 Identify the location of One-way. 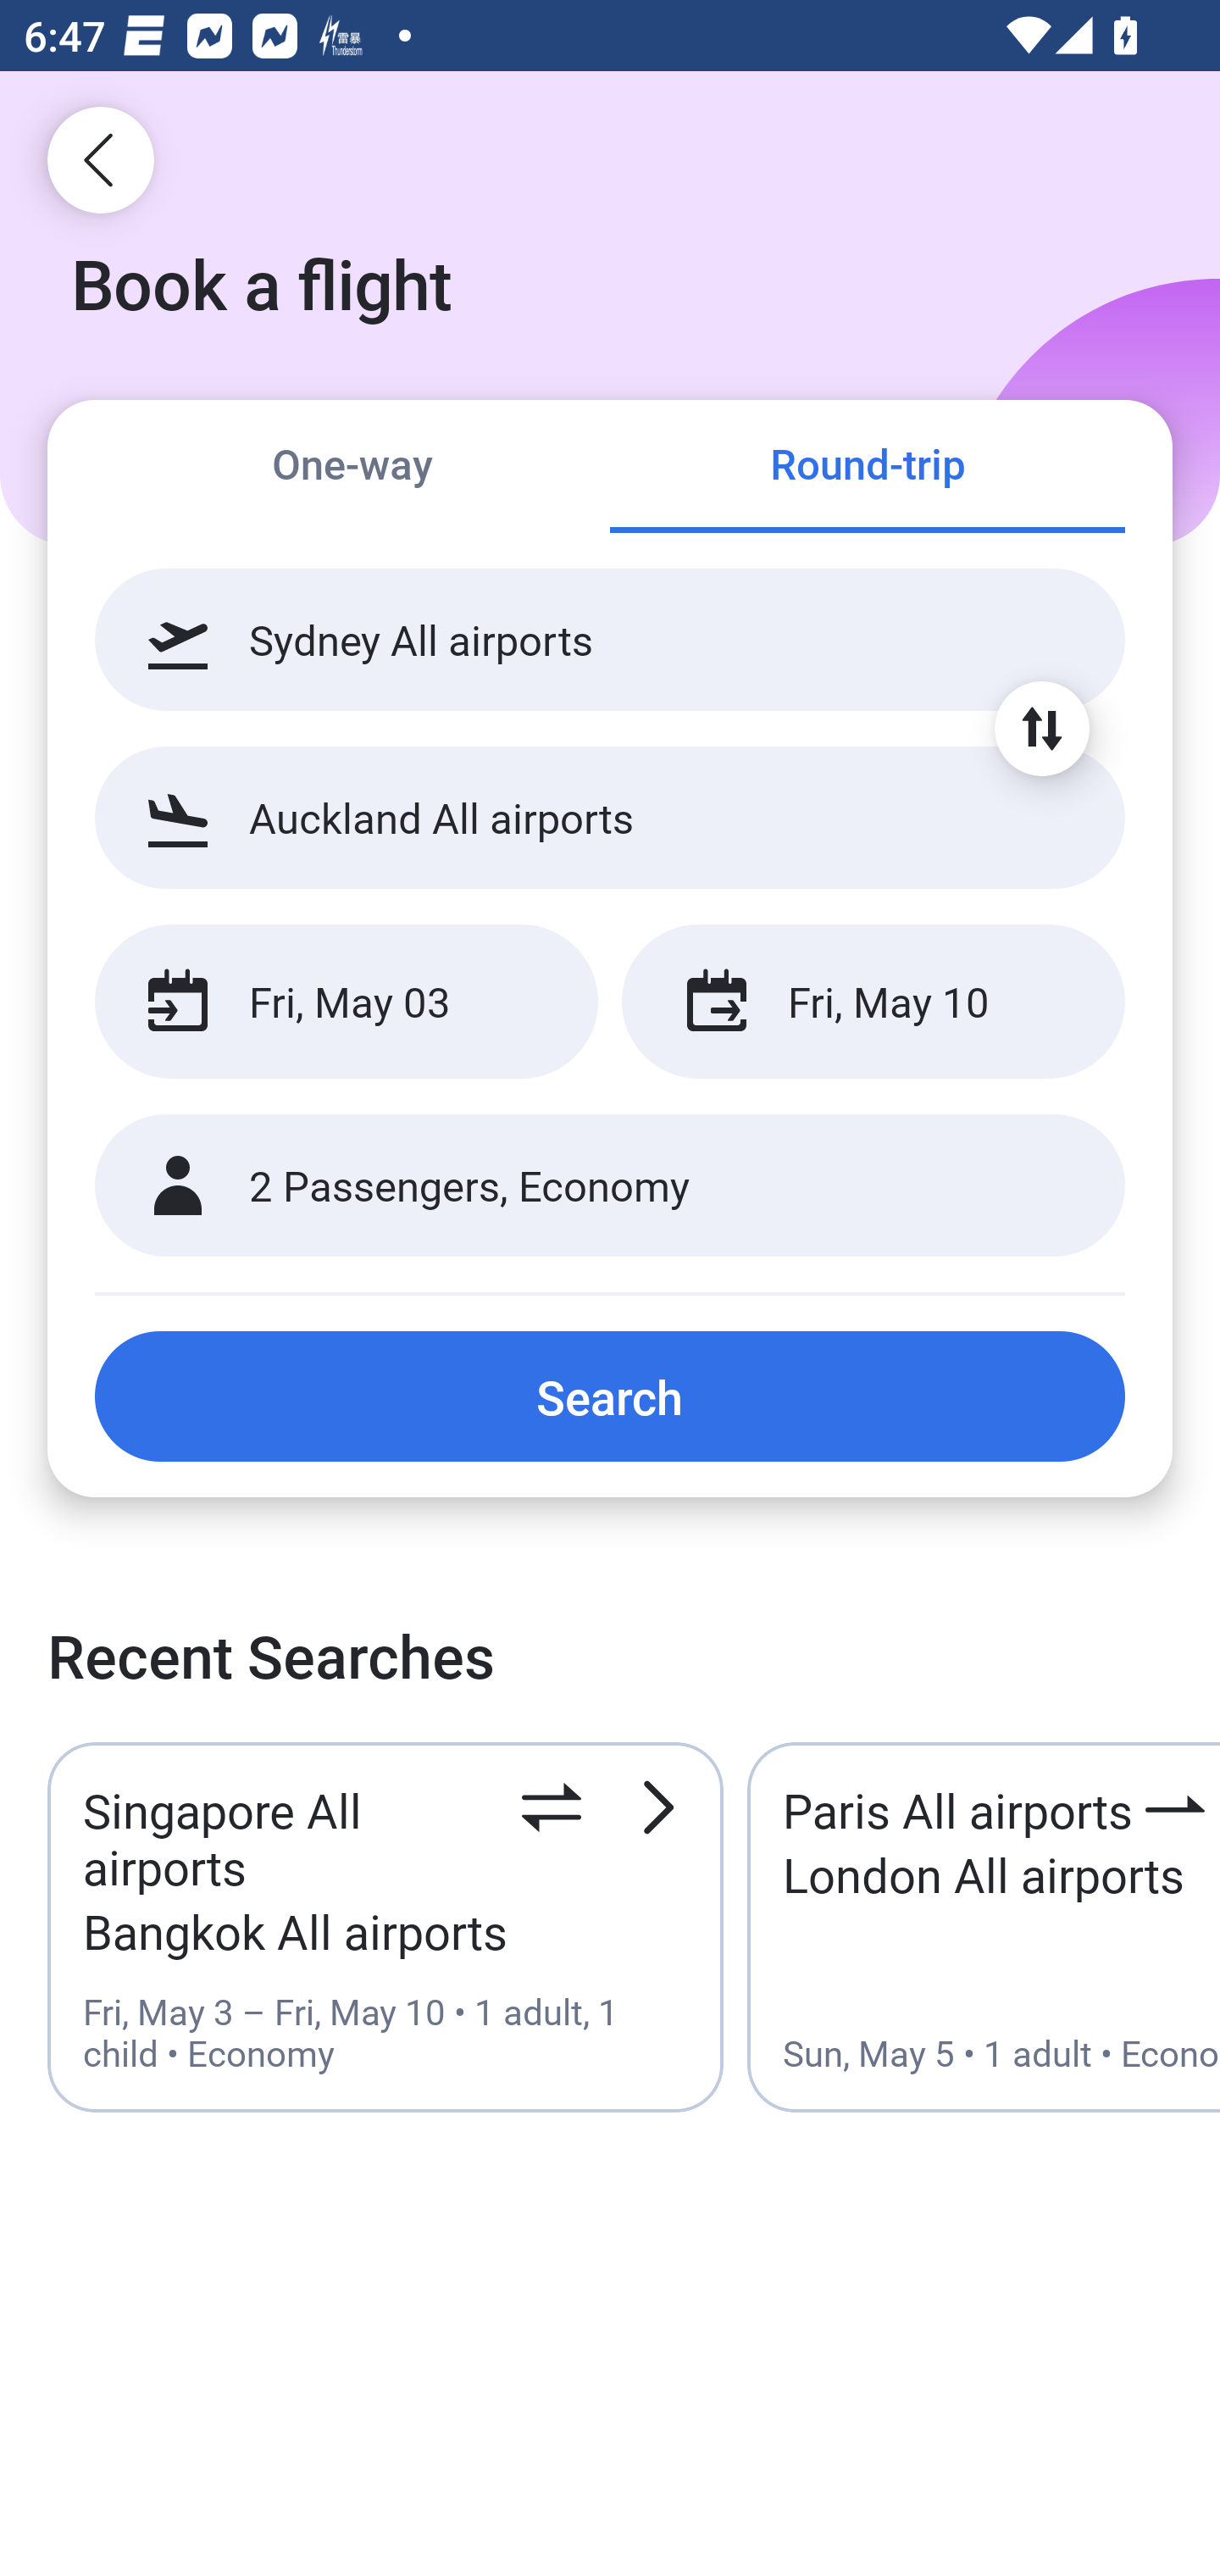
(352, 468).